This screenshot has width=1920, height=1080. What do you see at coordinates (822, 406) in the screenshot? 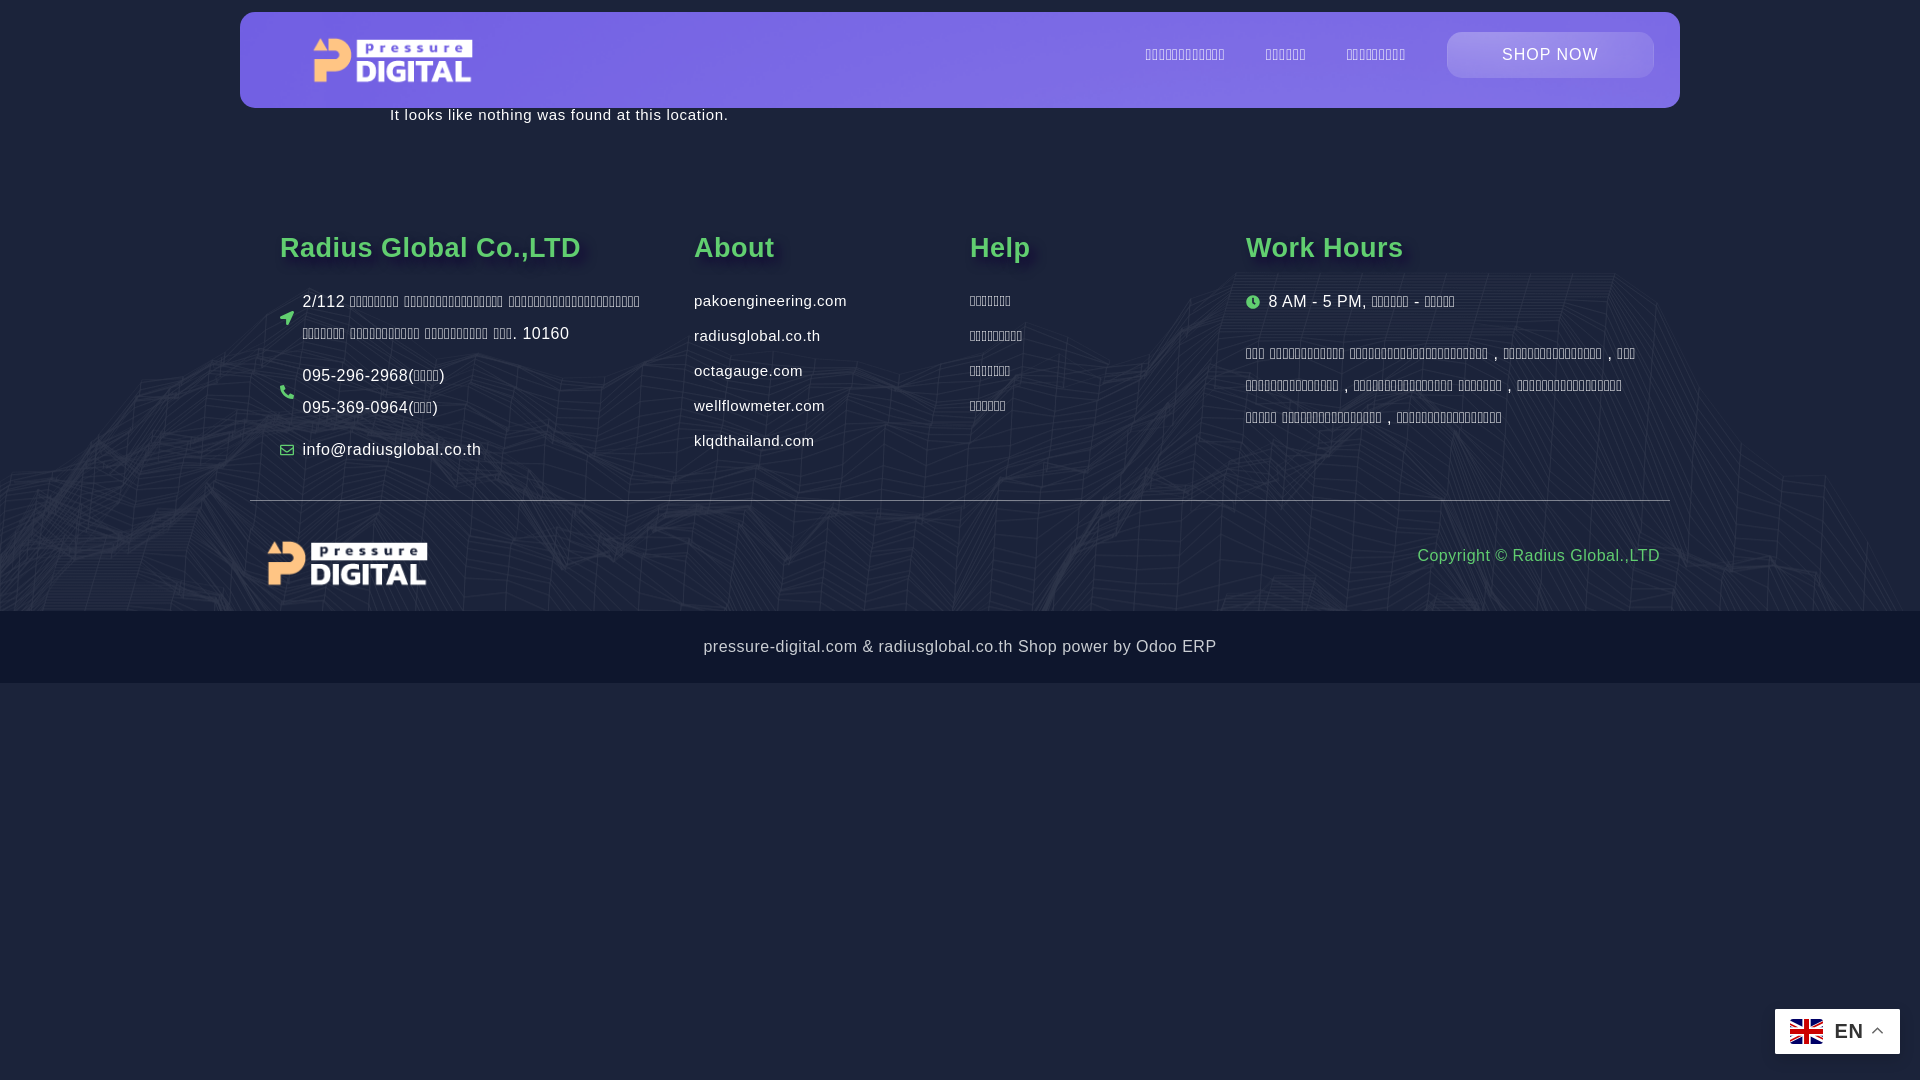
I see `wellflowmeter.com` at bounding box center [822, 406].